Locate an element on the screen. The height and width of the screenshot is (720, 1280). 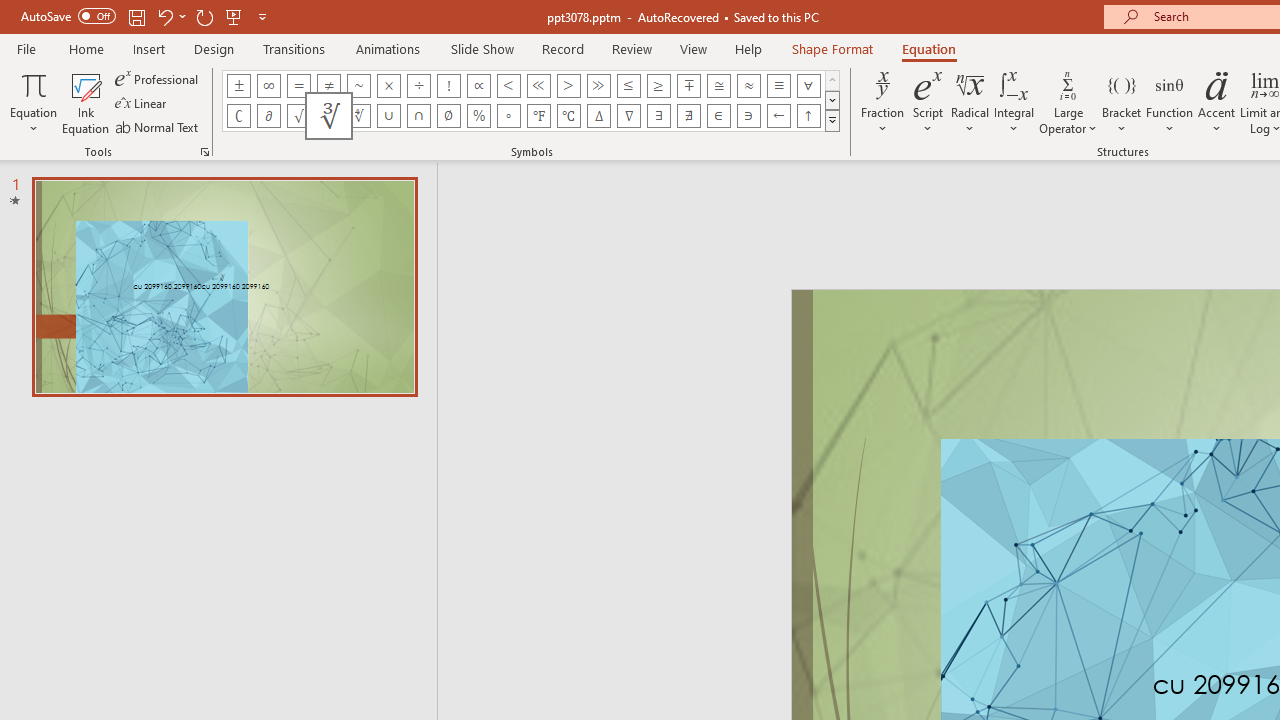
Script is located at coordinates (928, 102).